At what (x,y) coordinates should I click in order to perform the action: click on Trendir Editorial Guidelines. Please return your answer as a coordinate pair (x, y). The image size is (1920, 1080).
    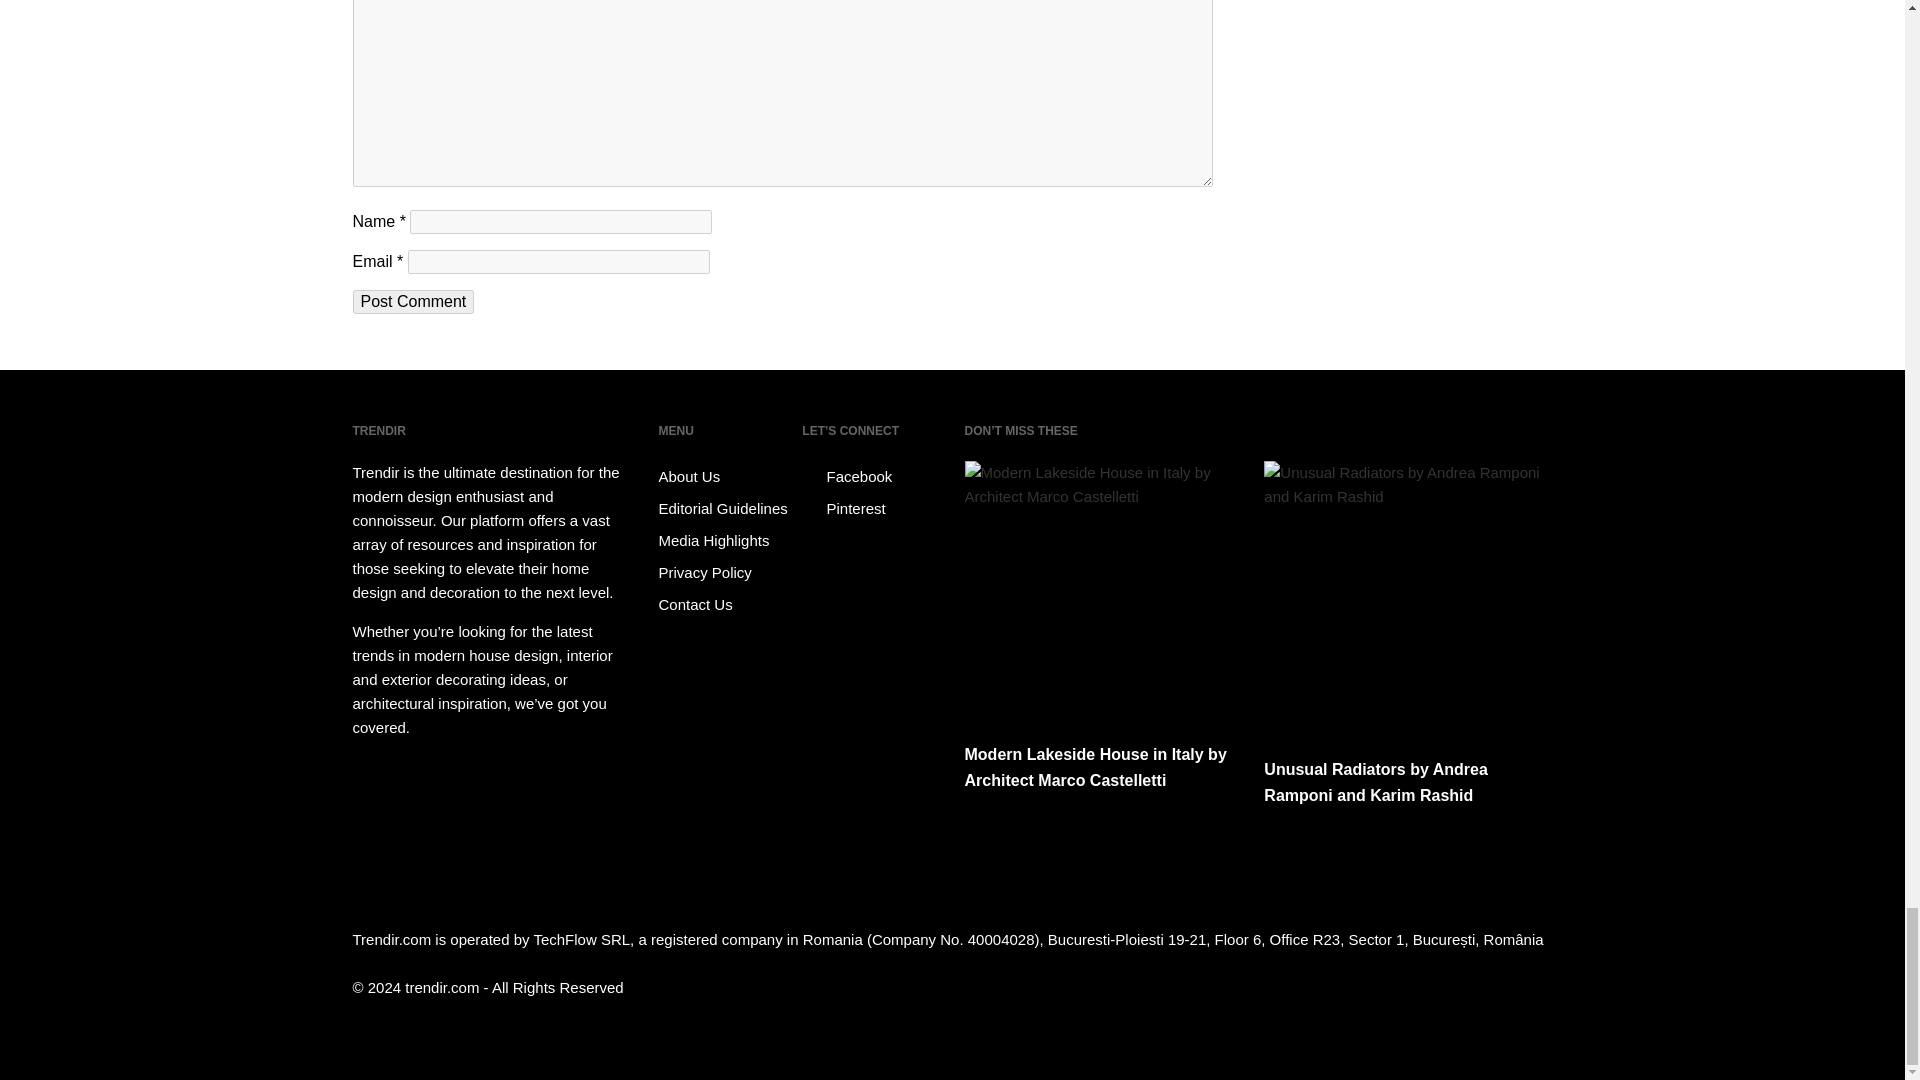
    Looking at the image, I should click on (727, 508).